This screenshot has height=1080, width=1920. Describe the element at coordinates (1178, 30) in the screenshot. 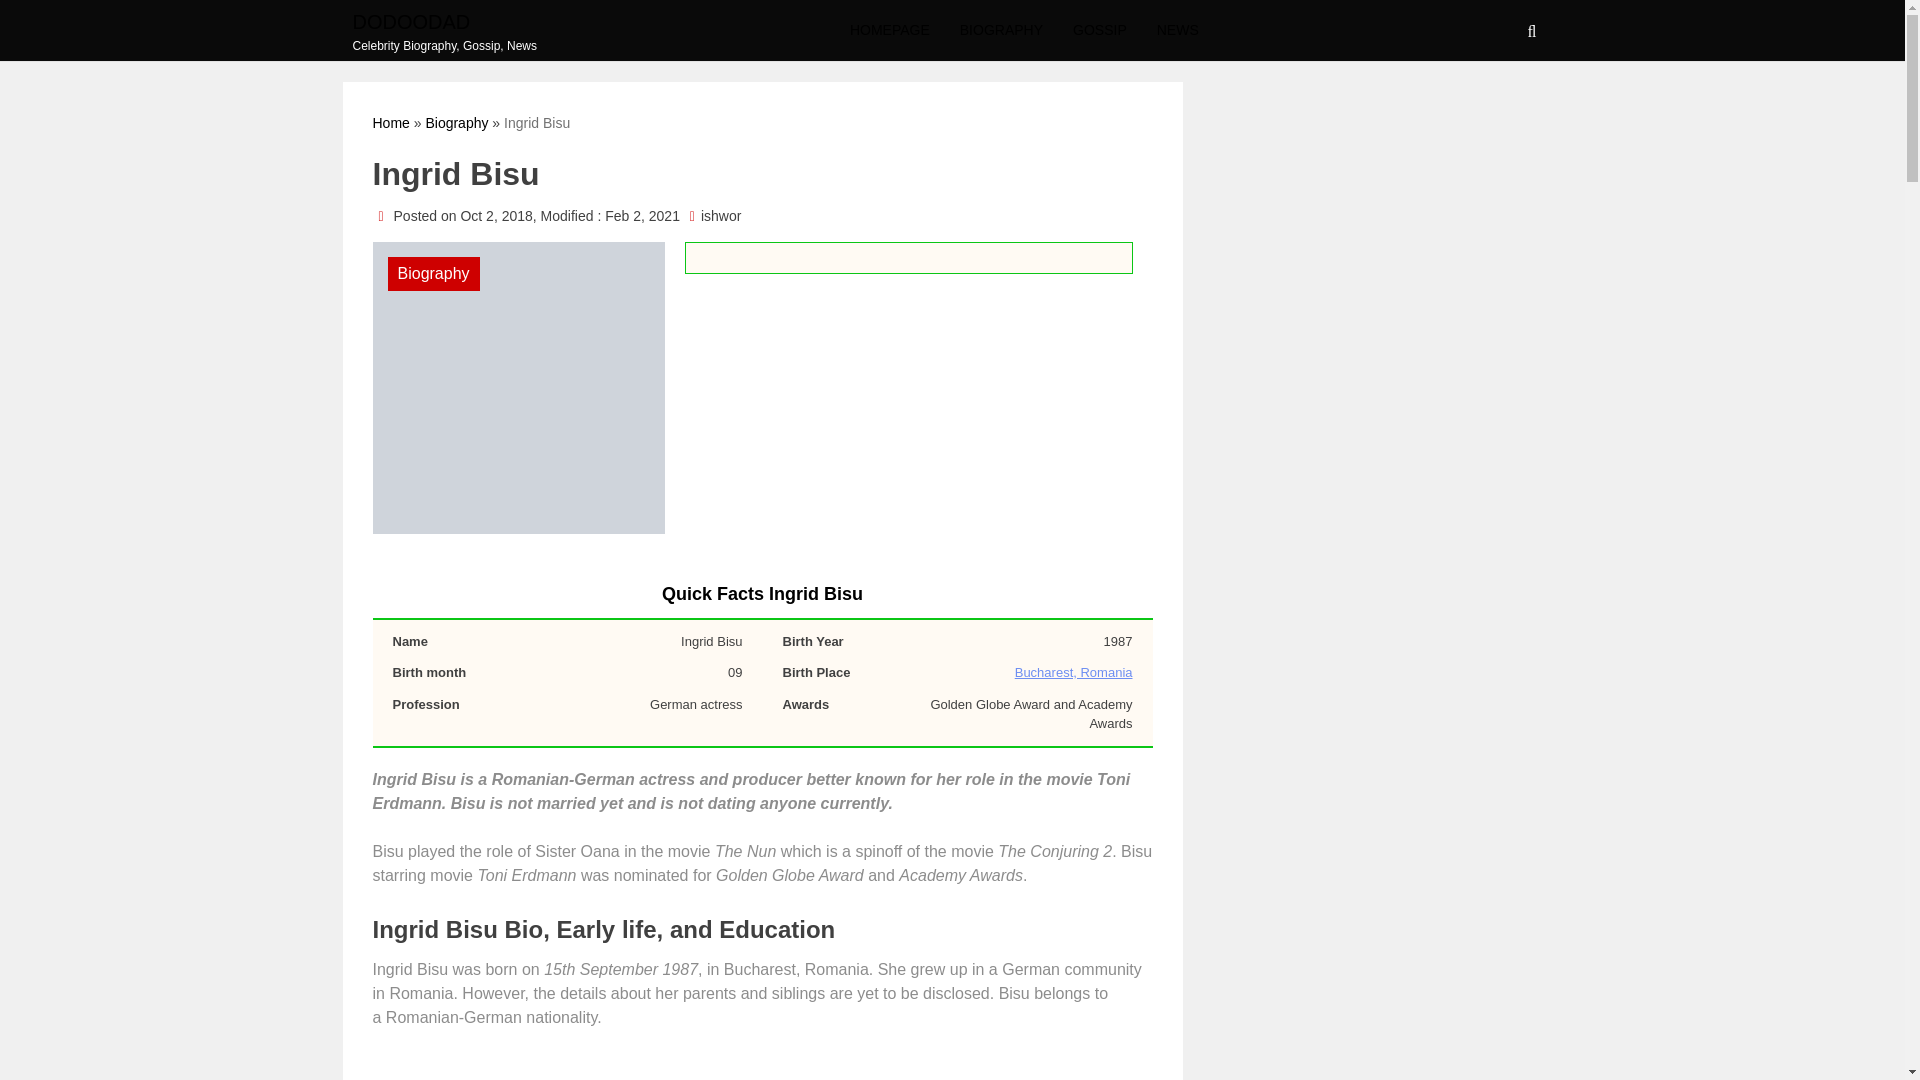

I see `NEWS` at that location.